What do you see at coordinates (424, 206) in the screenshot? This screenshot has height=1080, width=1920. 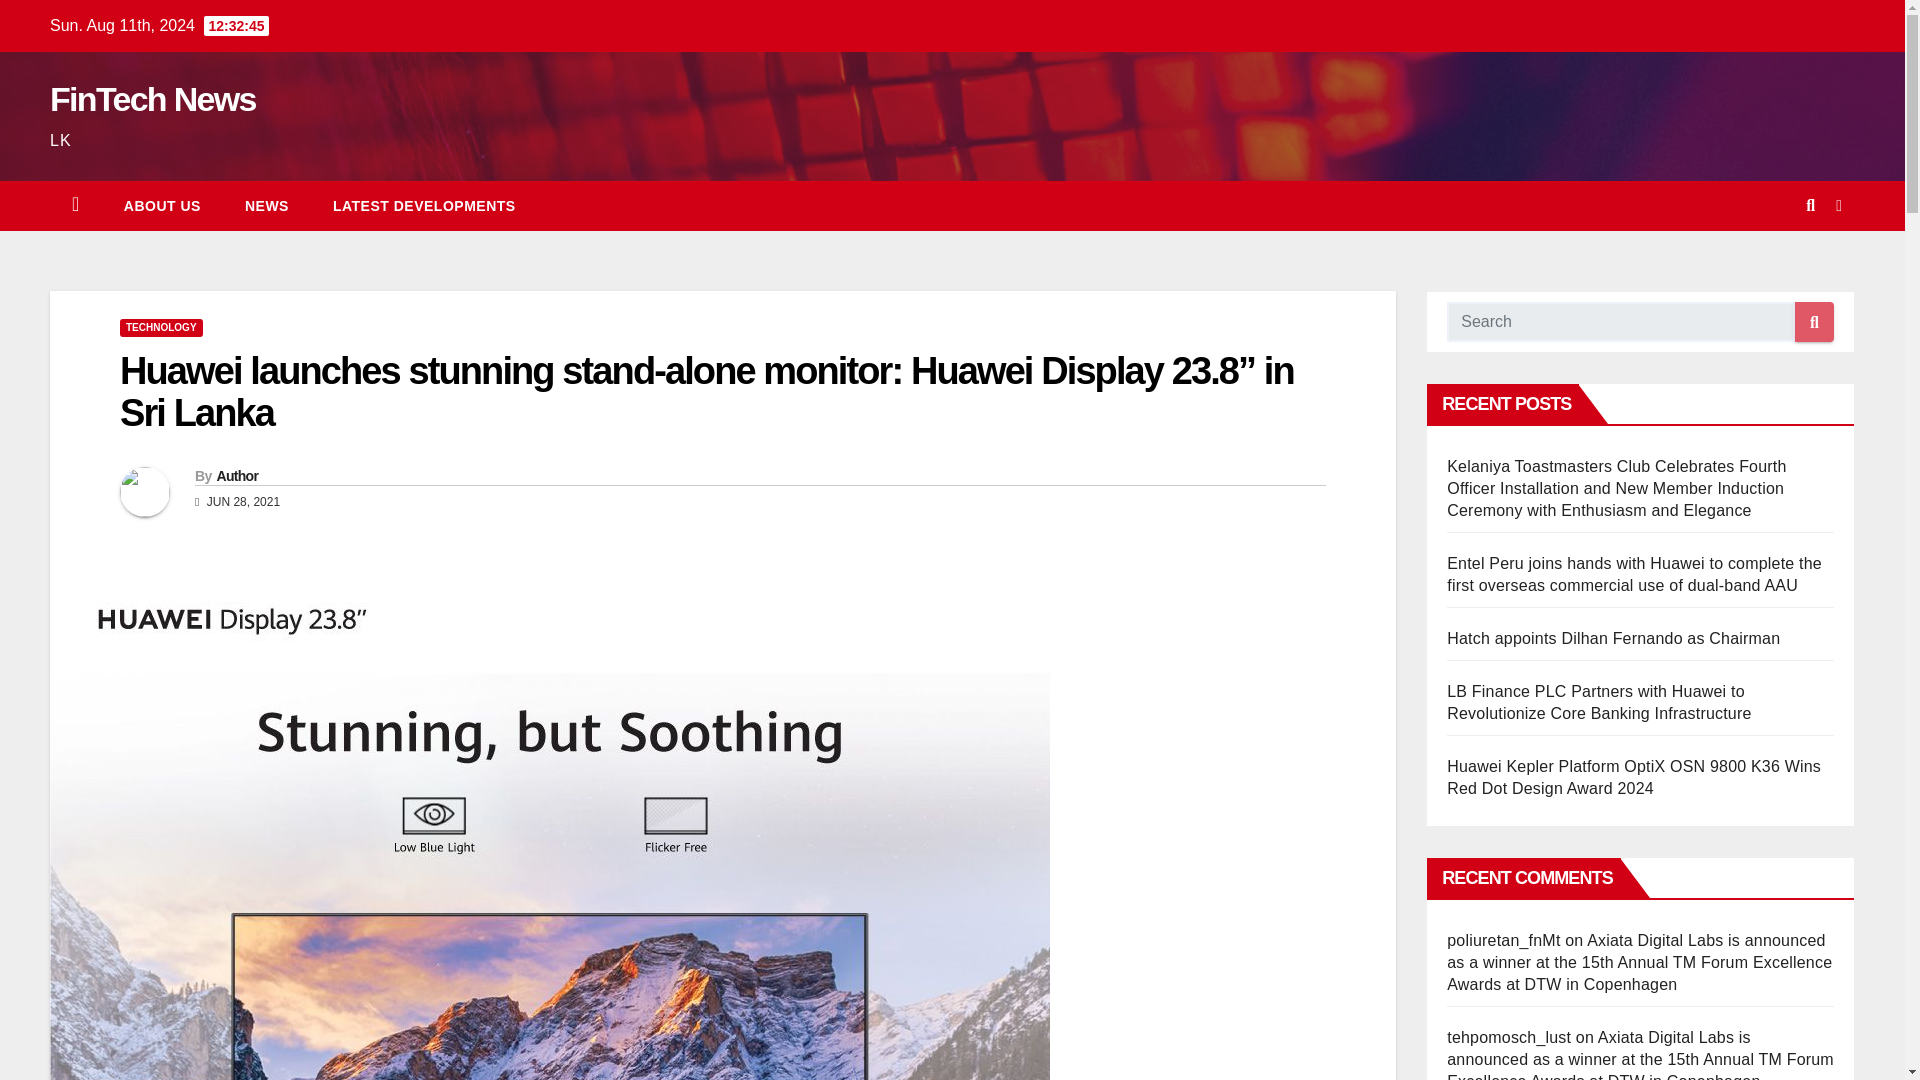 I see `Latest Developments` at bounding box center [424, 206].